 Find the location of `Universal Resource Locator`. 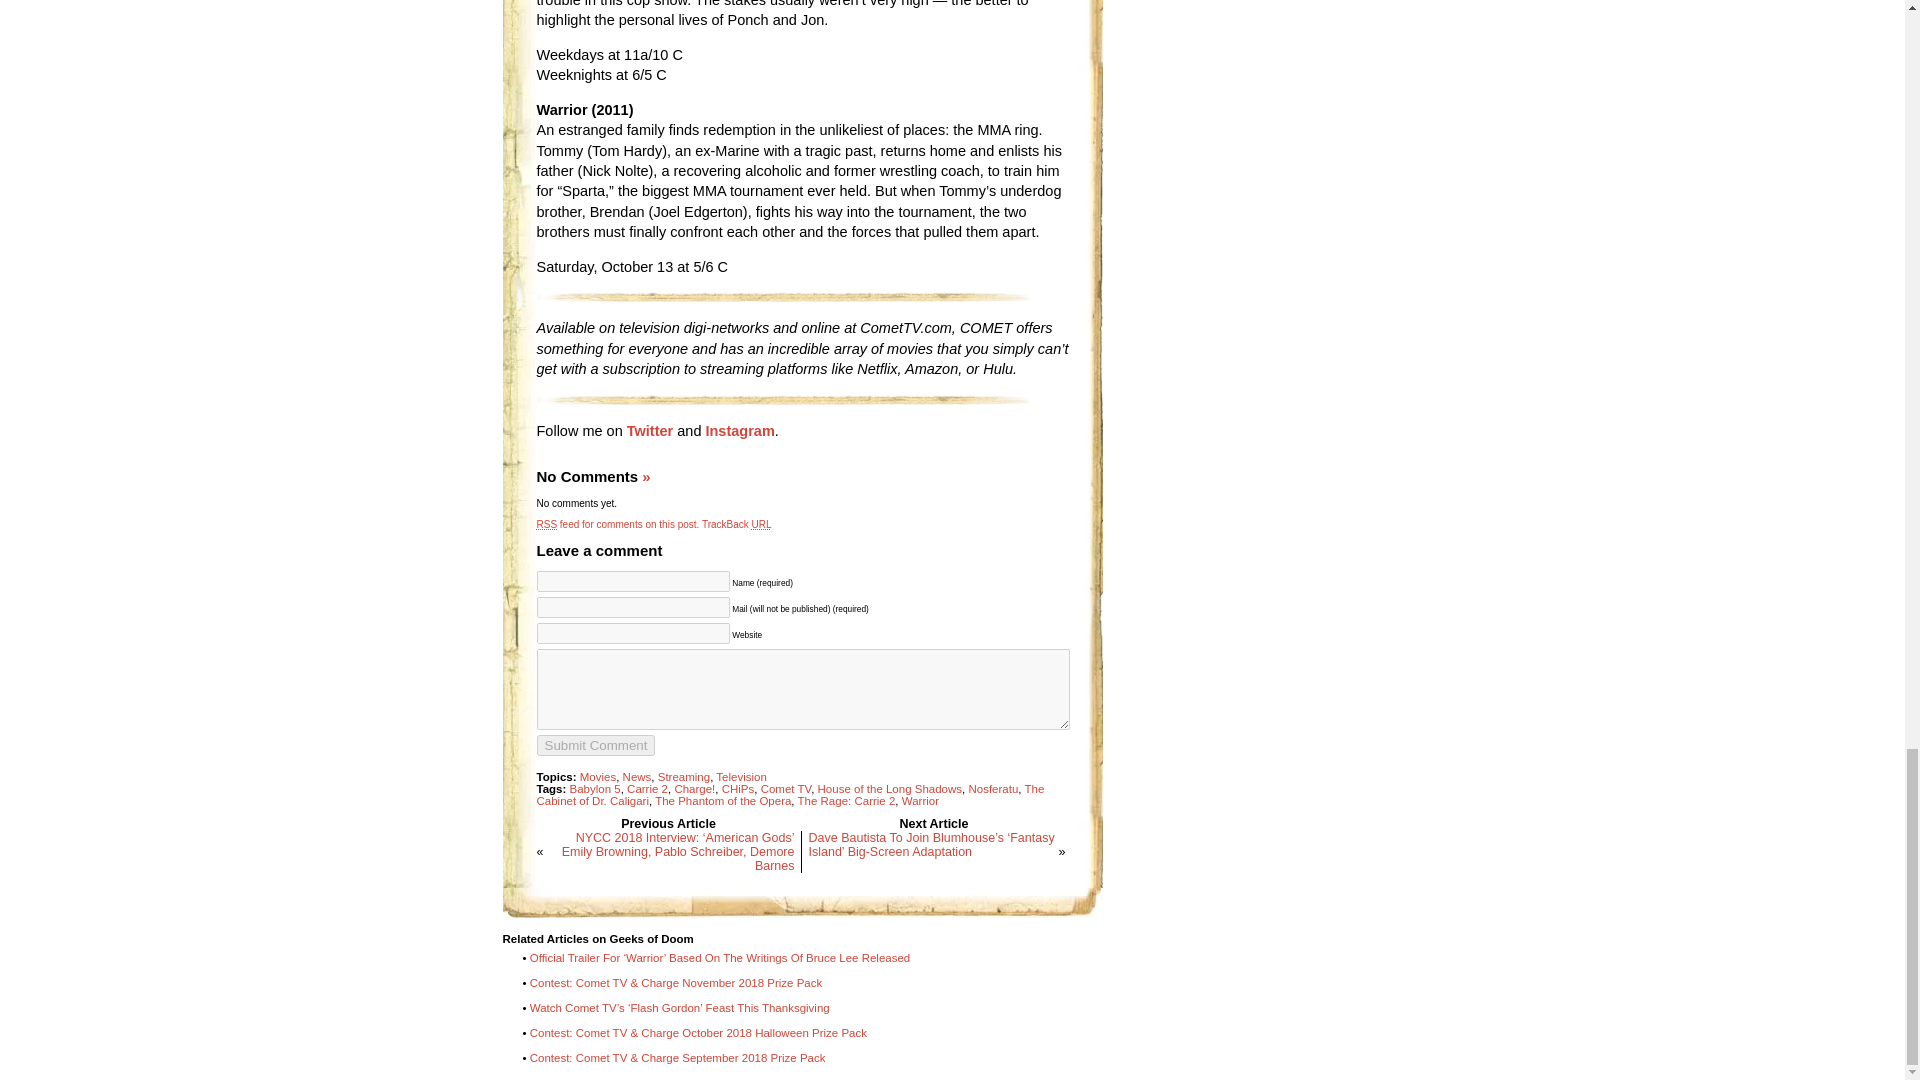

Universal Resource Locator is located at coordinates (762, 524).